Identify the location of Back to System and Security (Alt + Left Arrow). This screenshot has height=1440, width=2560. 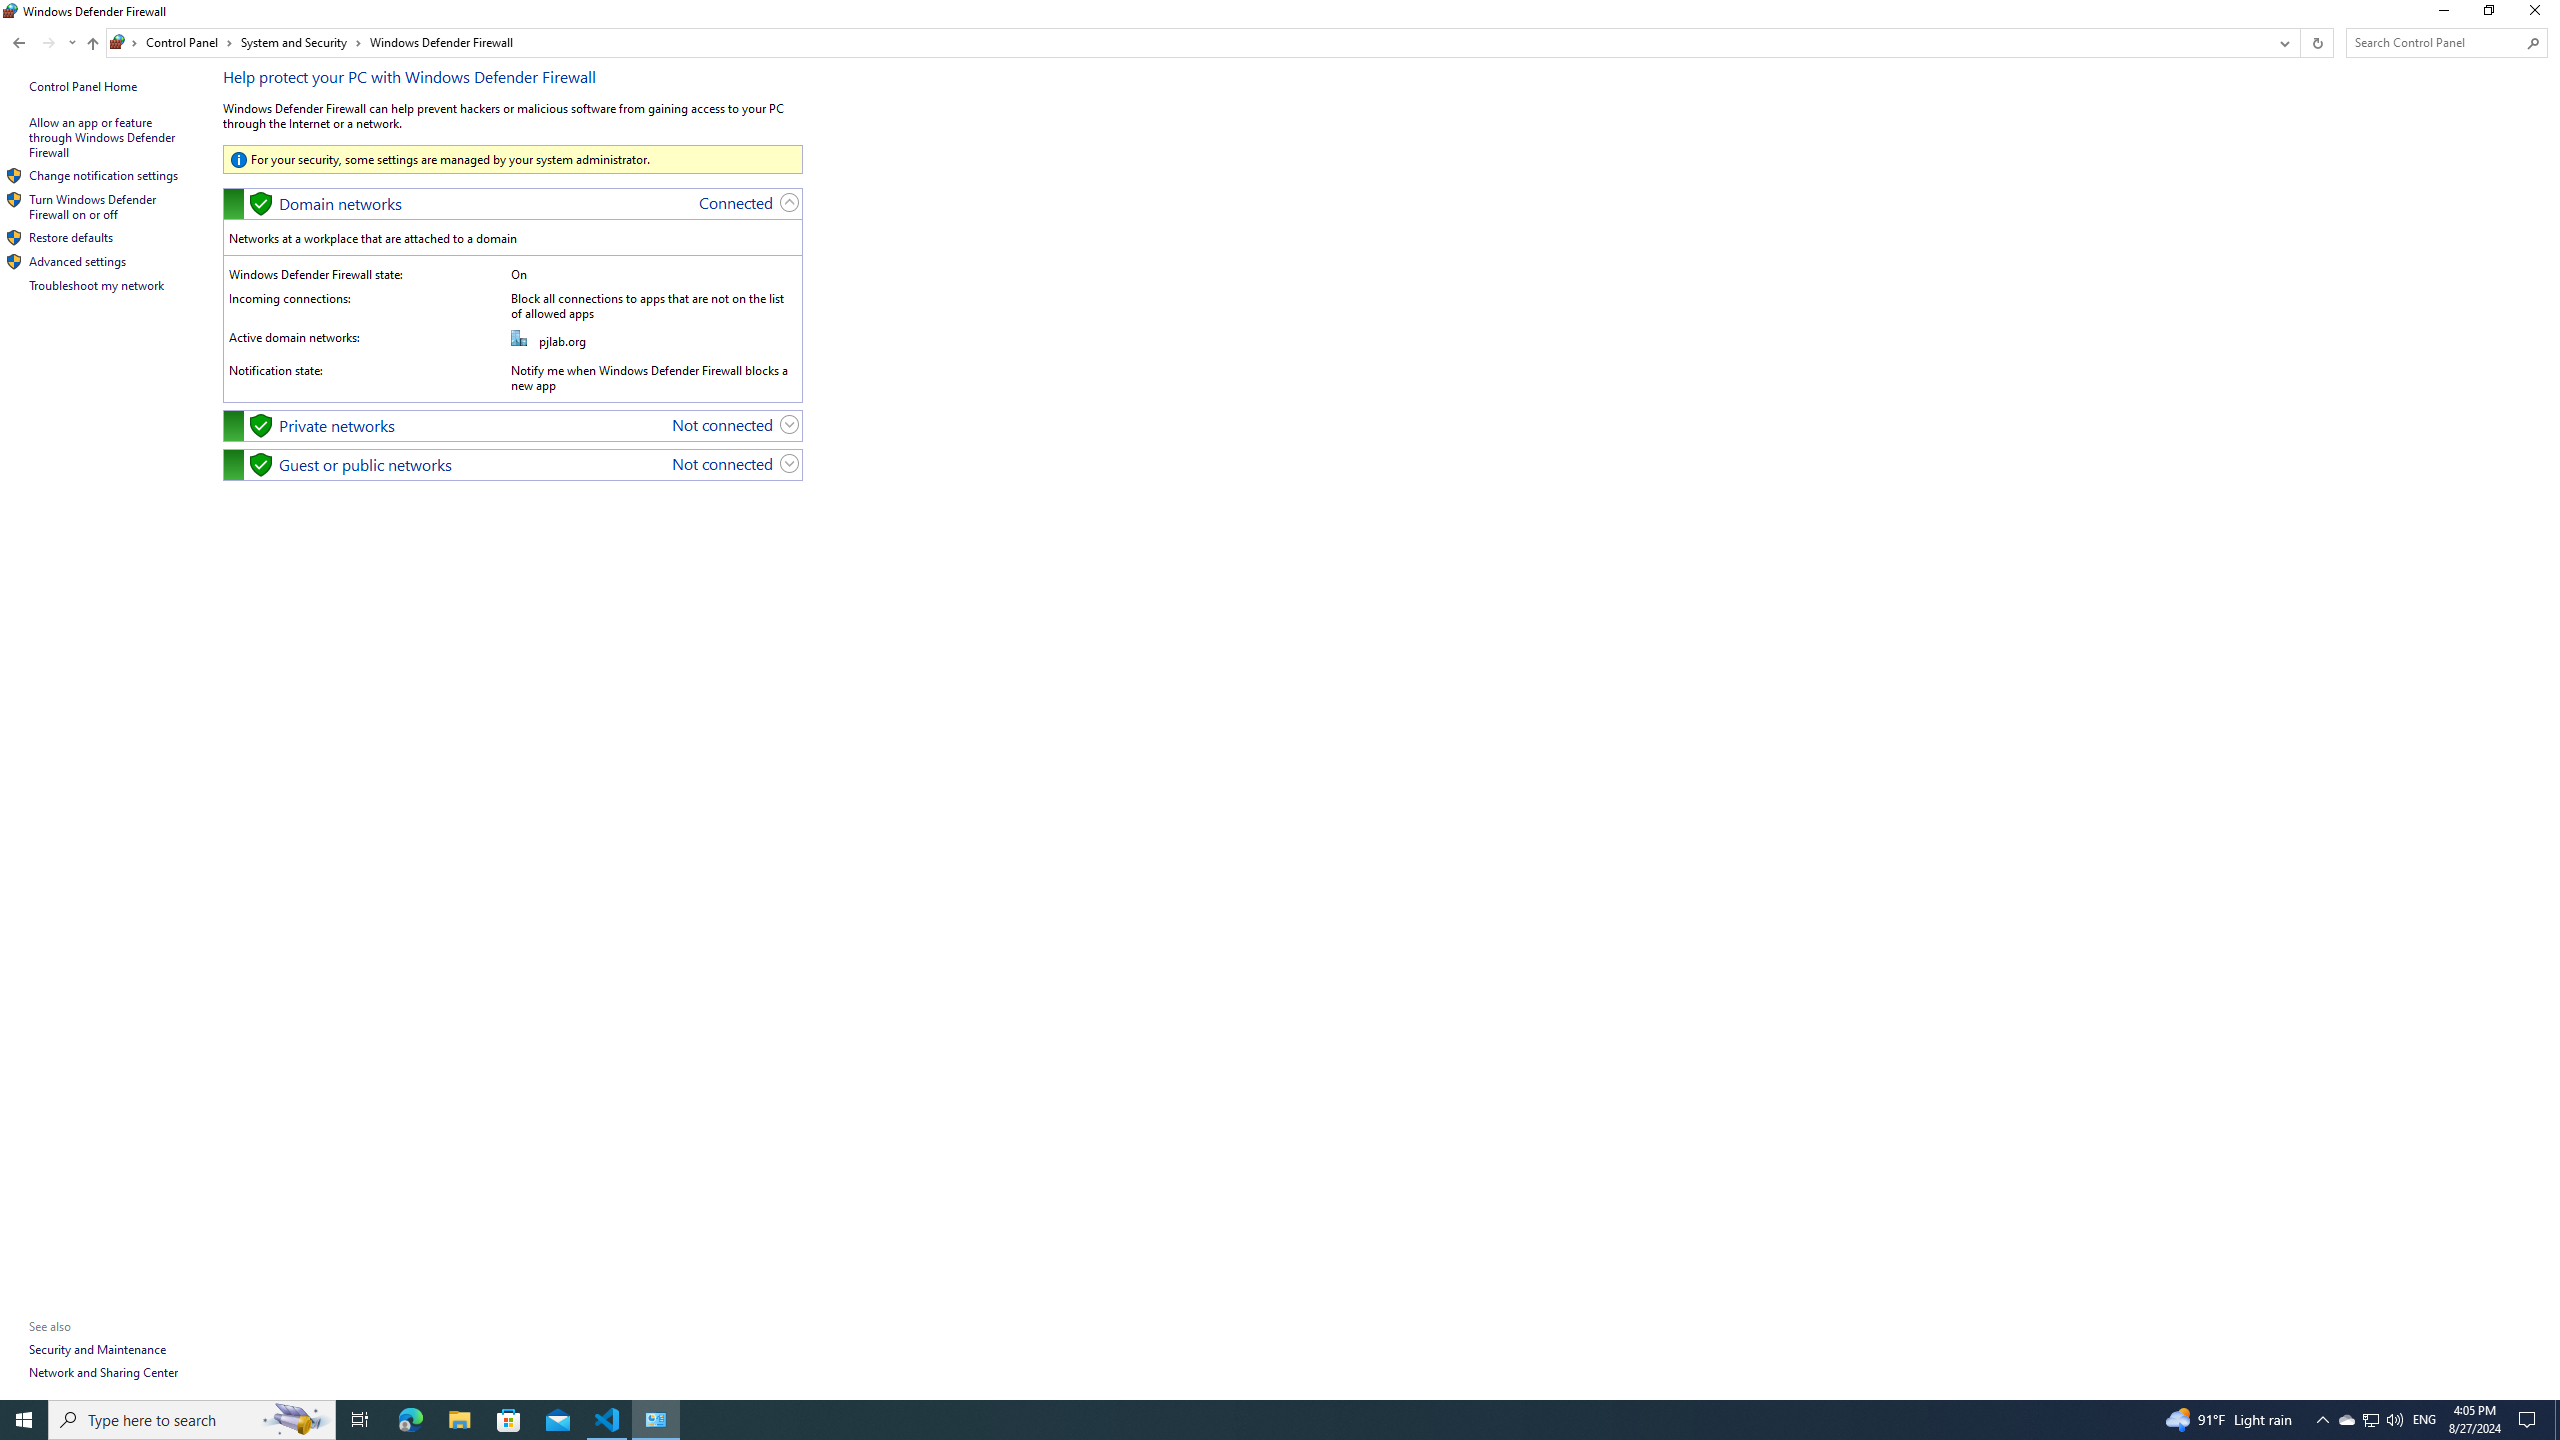
(19, 42).